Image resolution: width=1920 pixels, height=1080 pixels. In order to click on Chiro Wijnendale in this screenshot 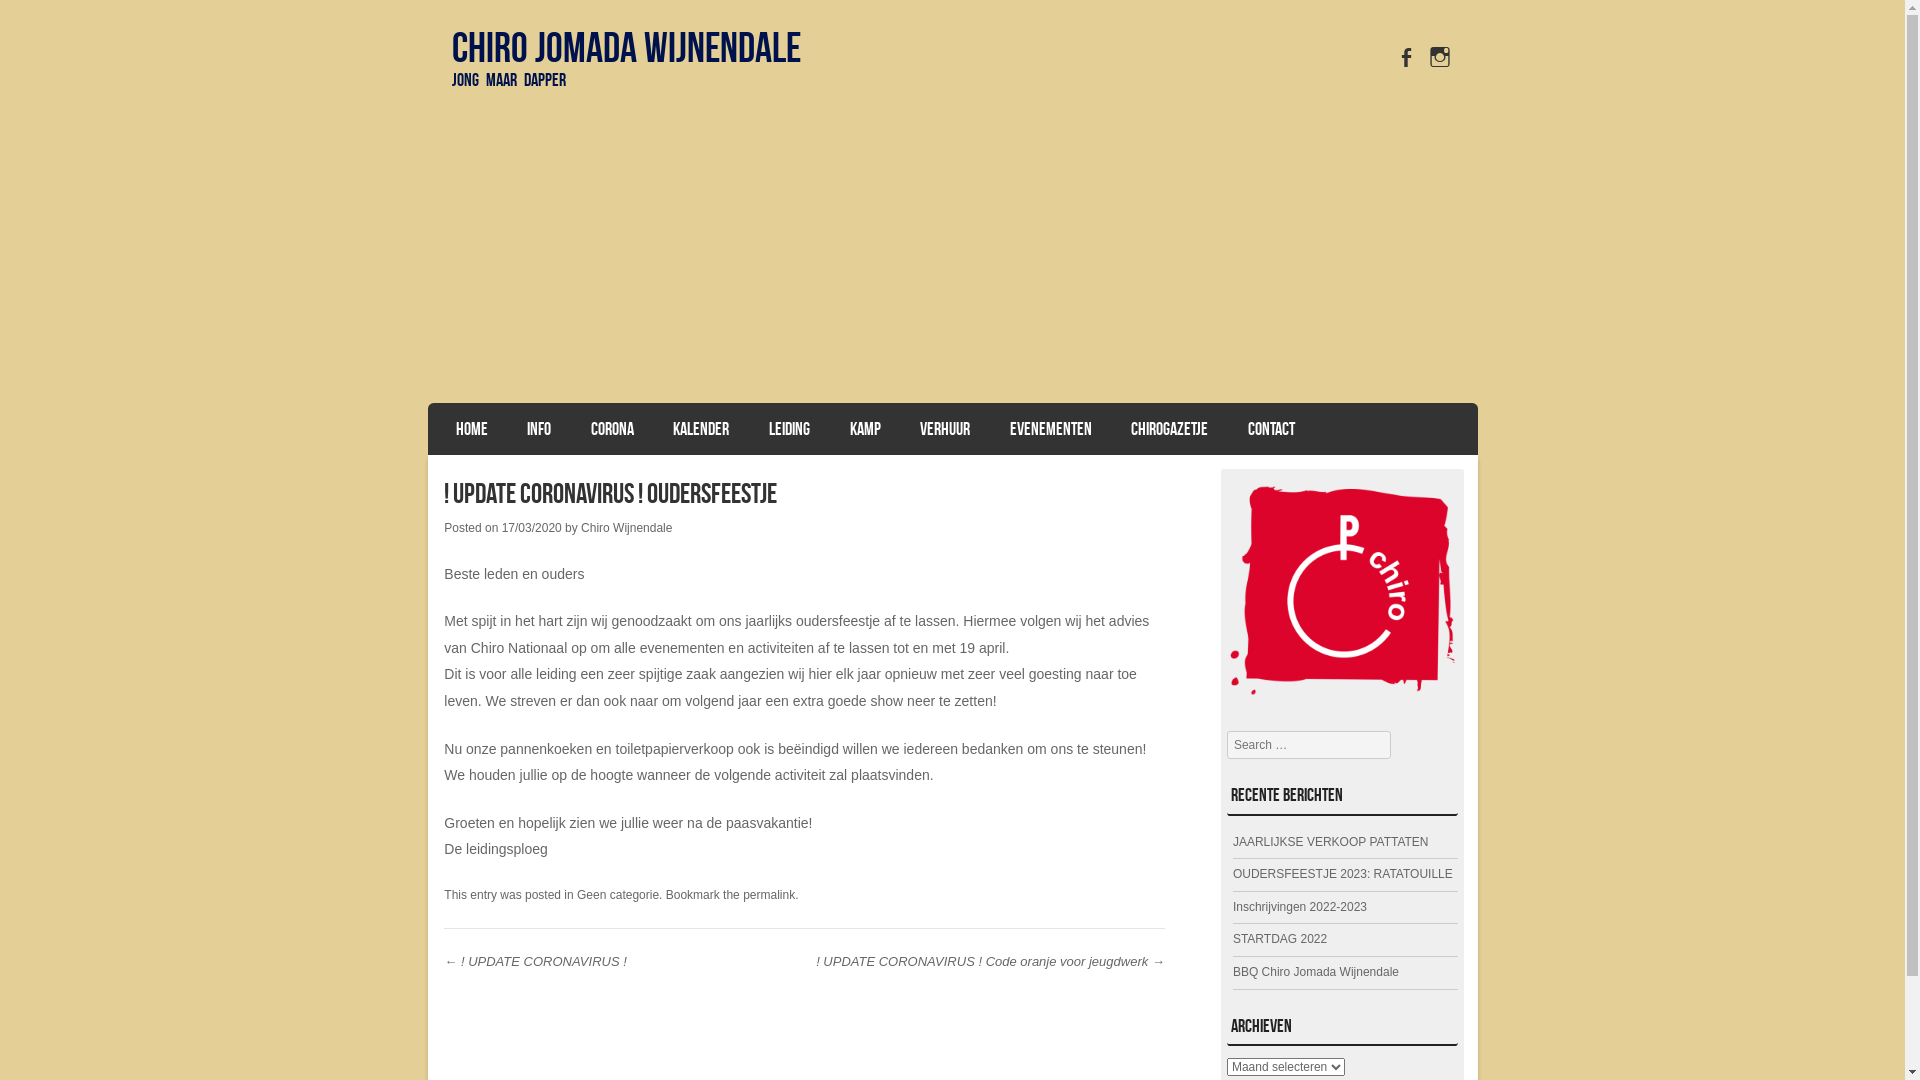, I will do `click(626, 528)`.